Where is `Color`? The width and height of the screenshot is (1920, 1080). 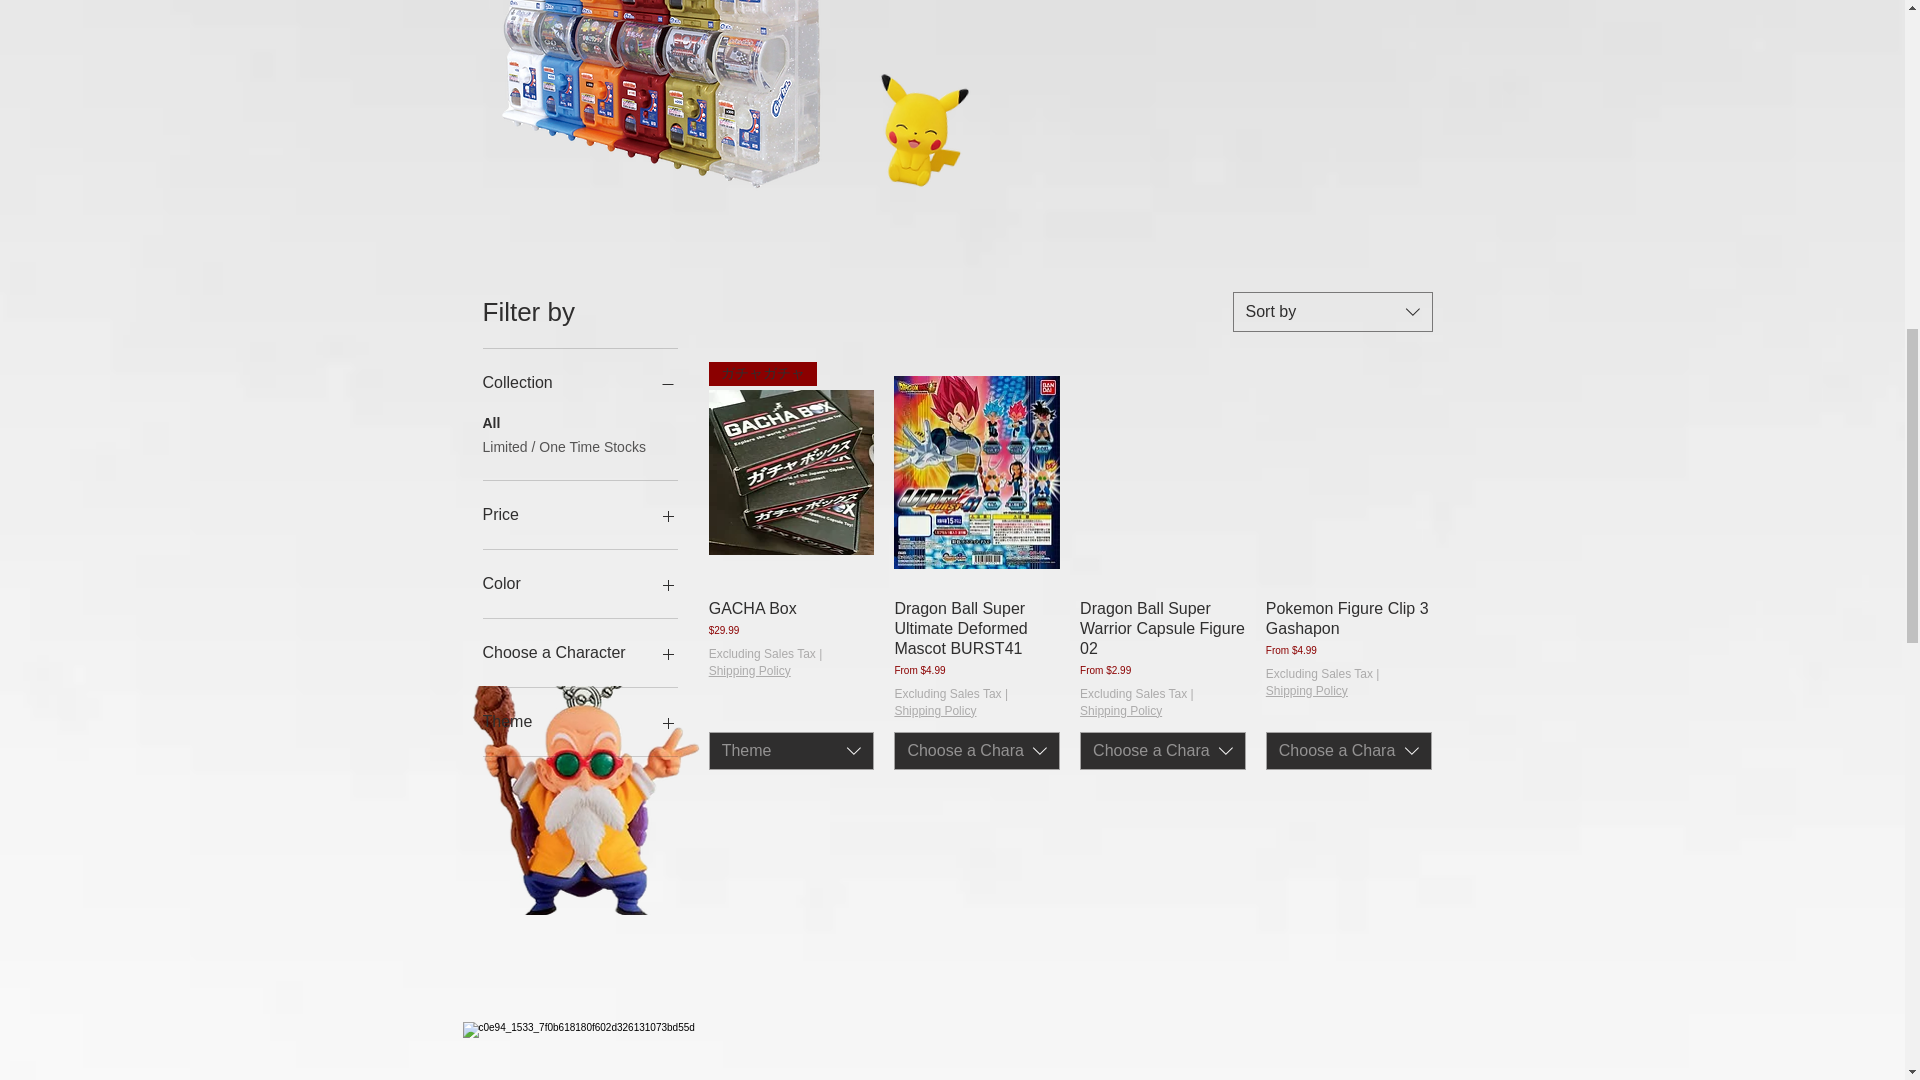
Color is located at coordinates (579, 584).